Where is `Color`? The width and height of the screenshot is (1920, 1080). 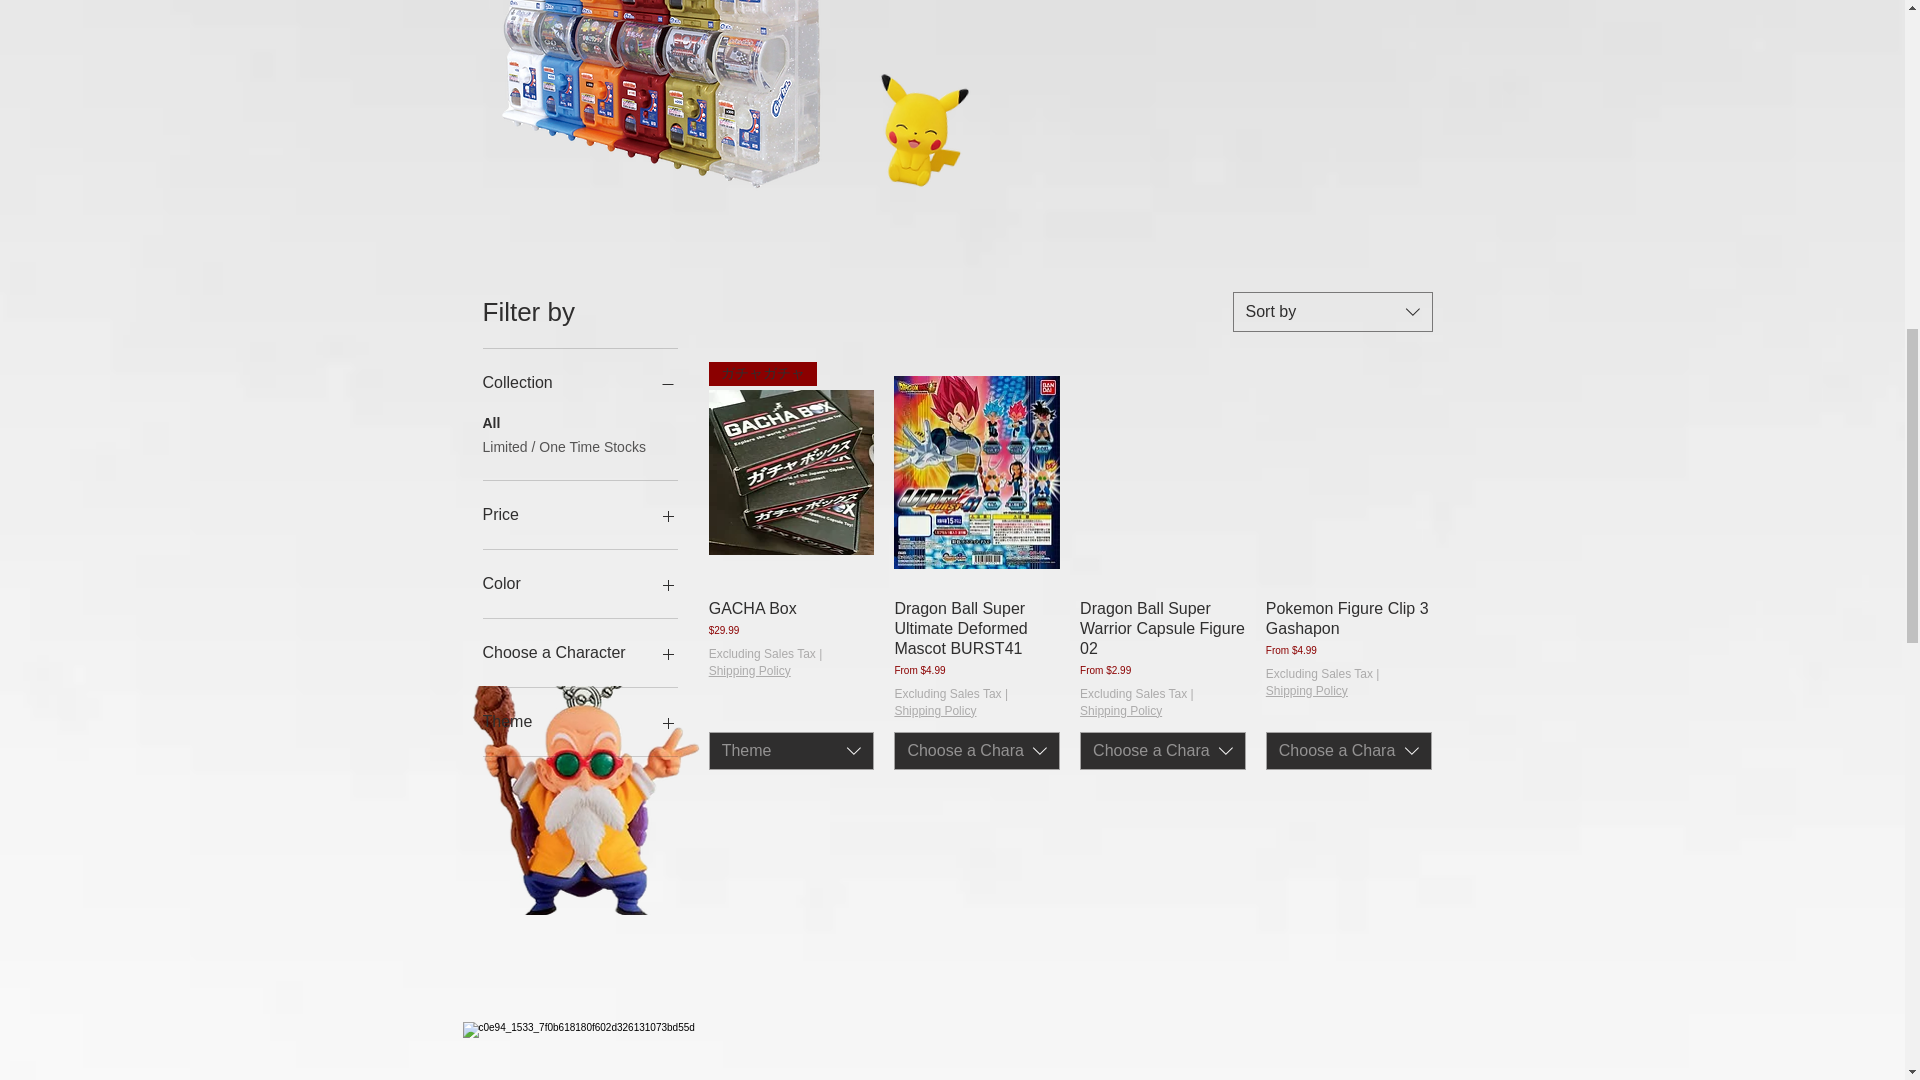
Color is located at coordinates (579, 584).